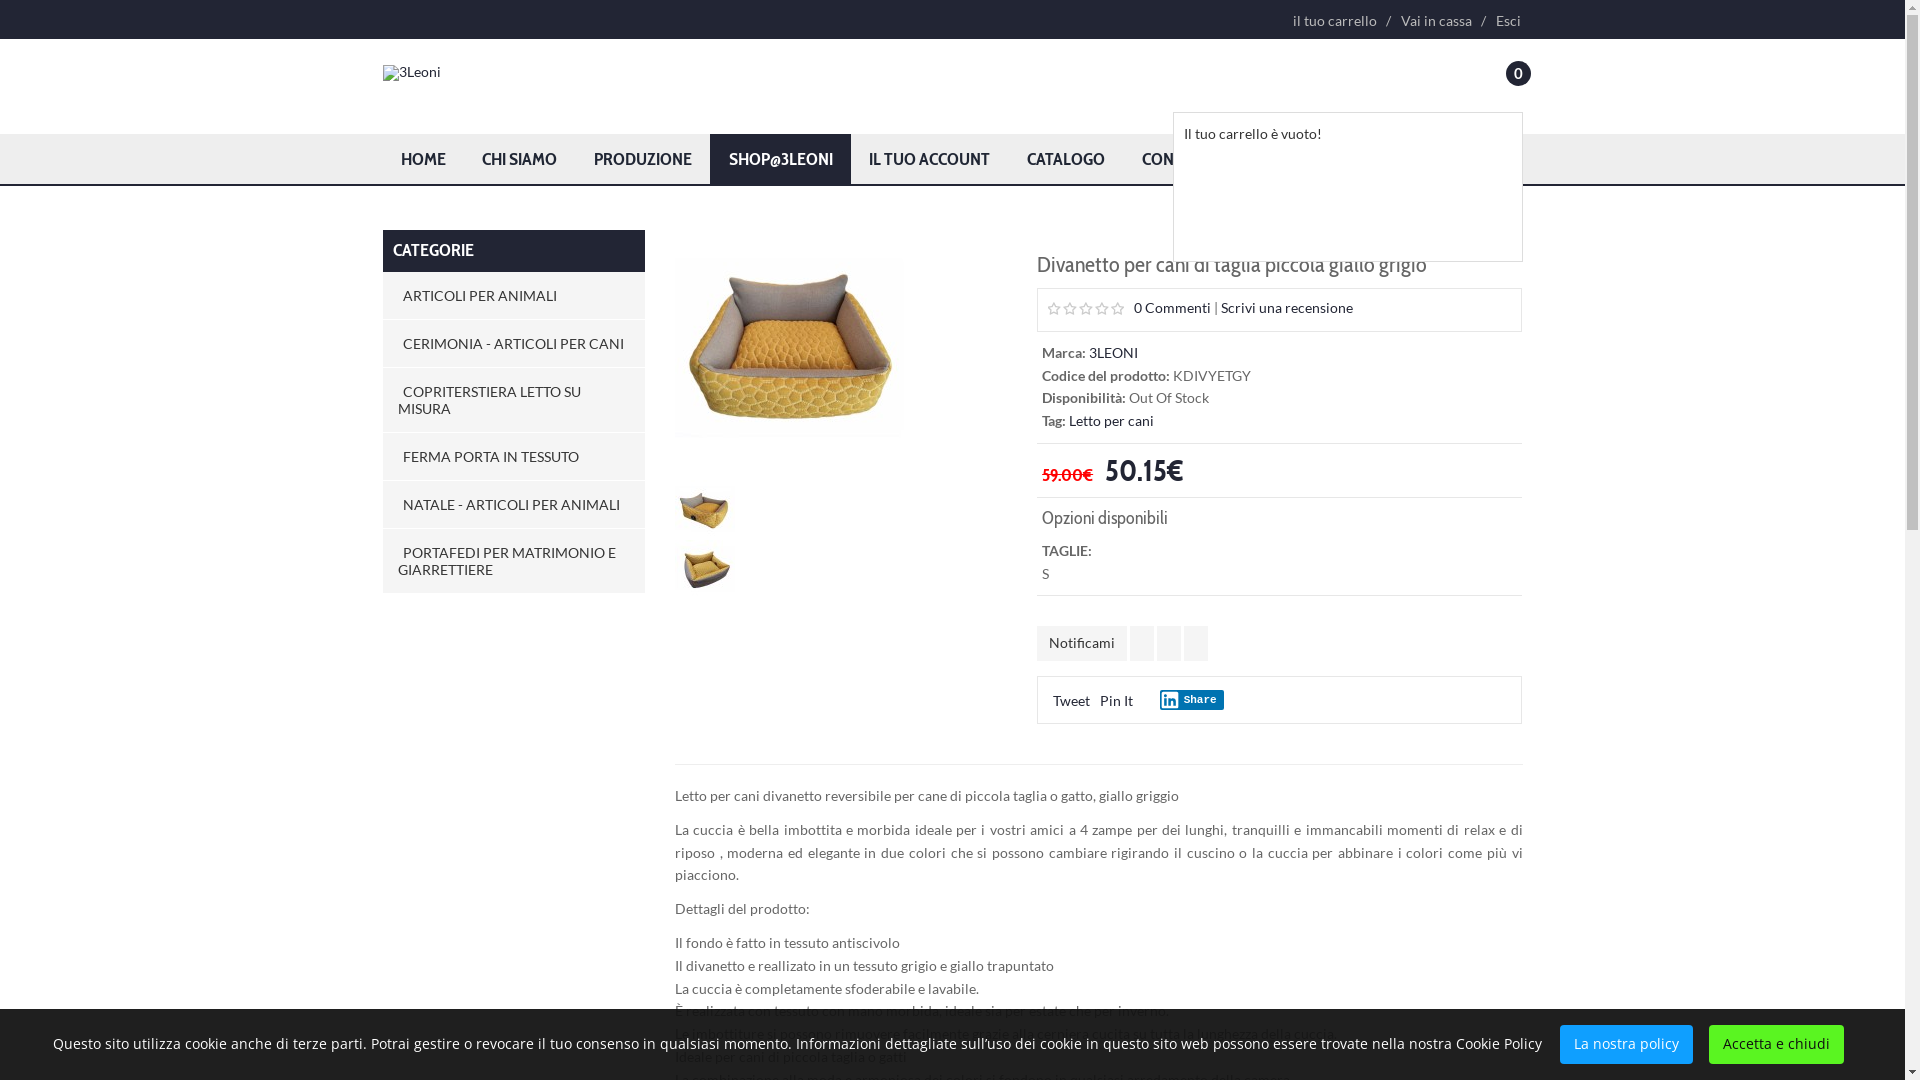  I want to click on CHI SIAMO, so click(520, 159).